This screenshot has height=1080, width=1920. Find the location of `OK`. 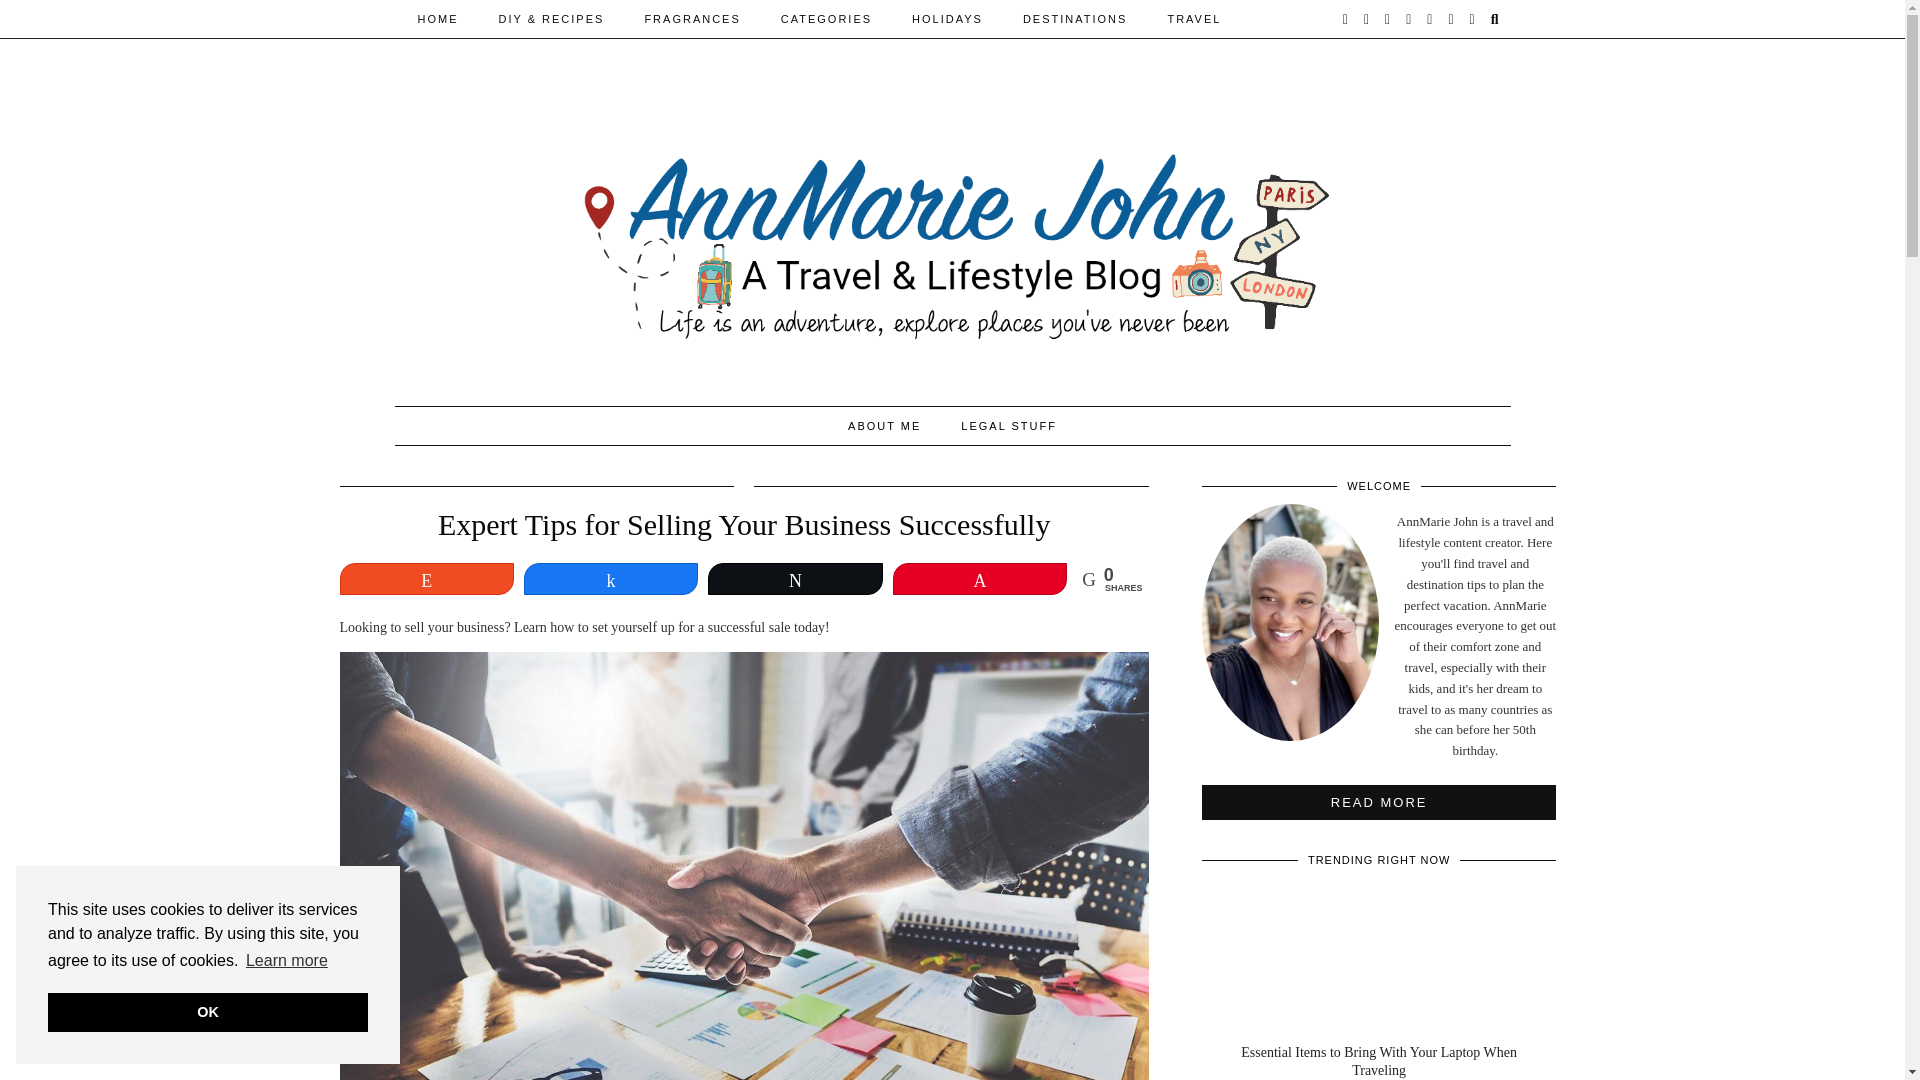

OK is located at coordinates (208, 1012).